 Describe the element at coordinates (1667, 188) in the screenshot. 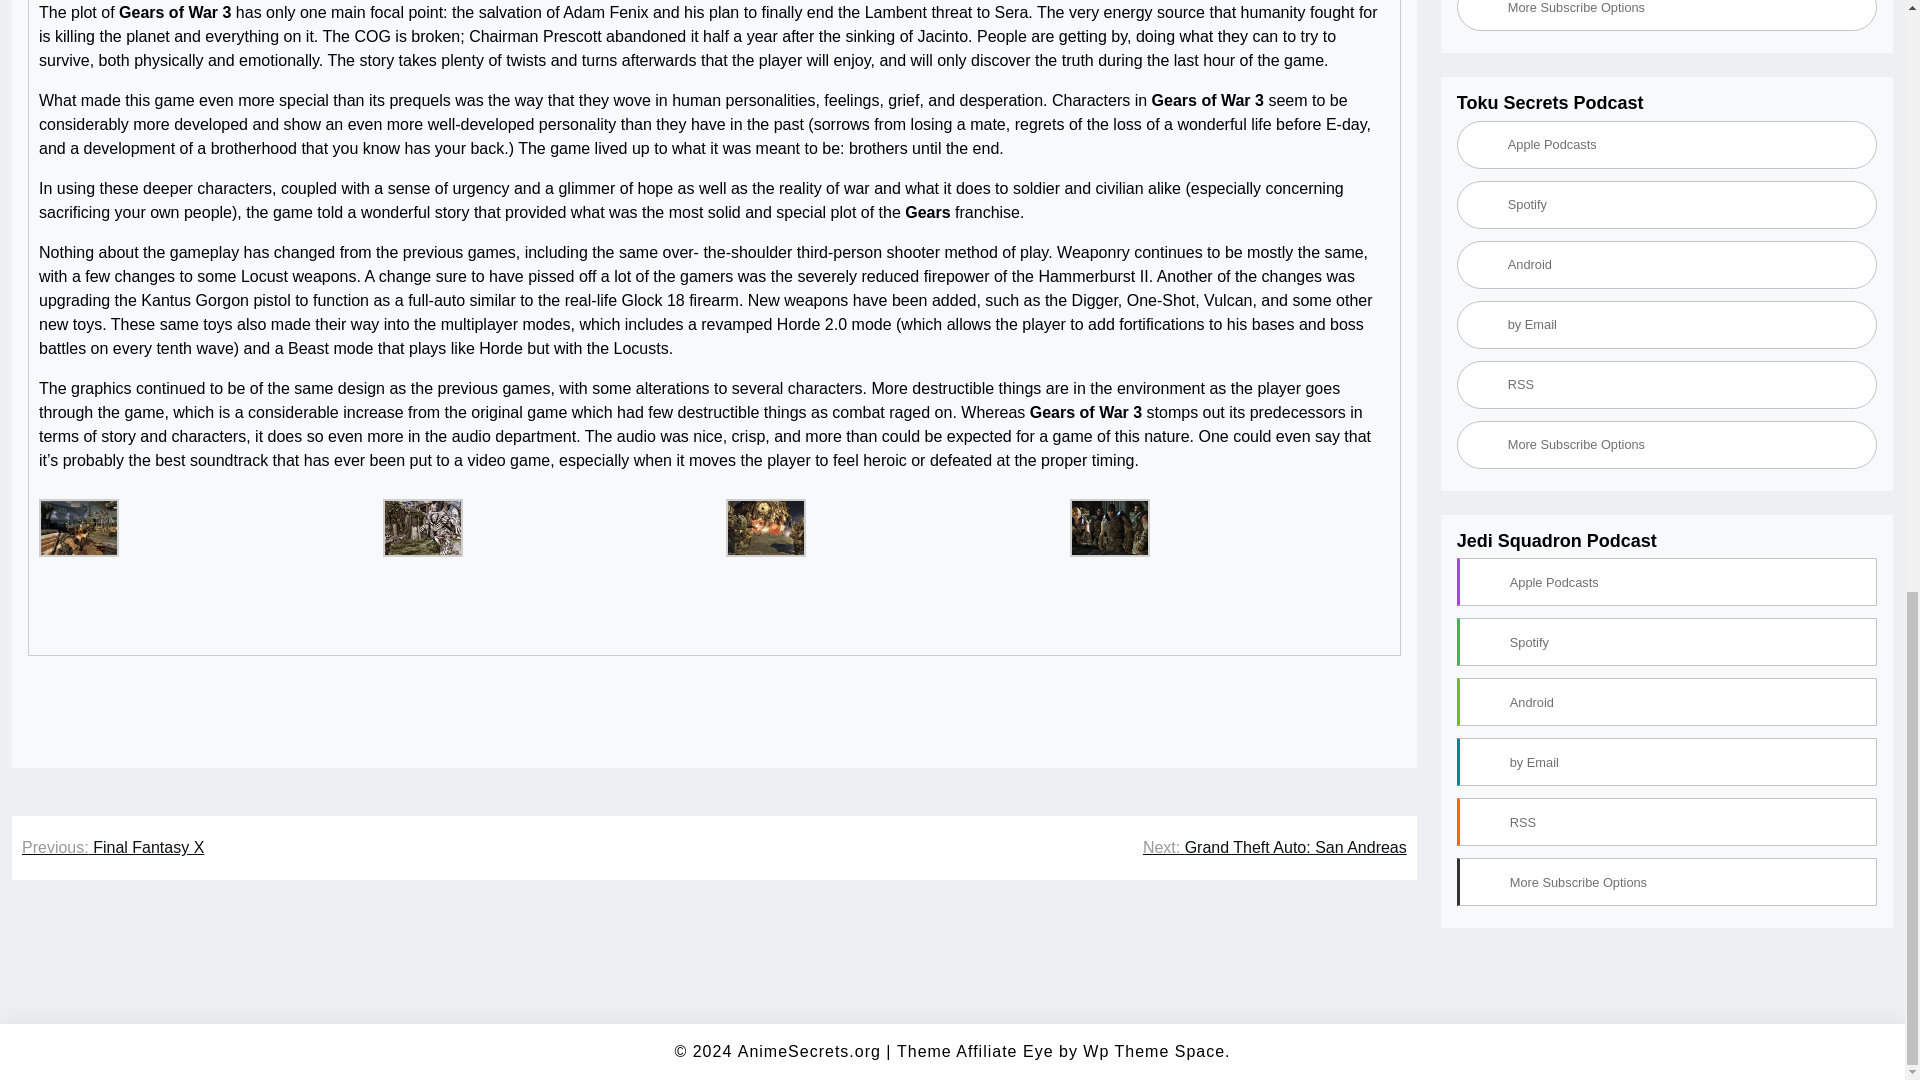

I see `Subscribe via RSS` at that location.